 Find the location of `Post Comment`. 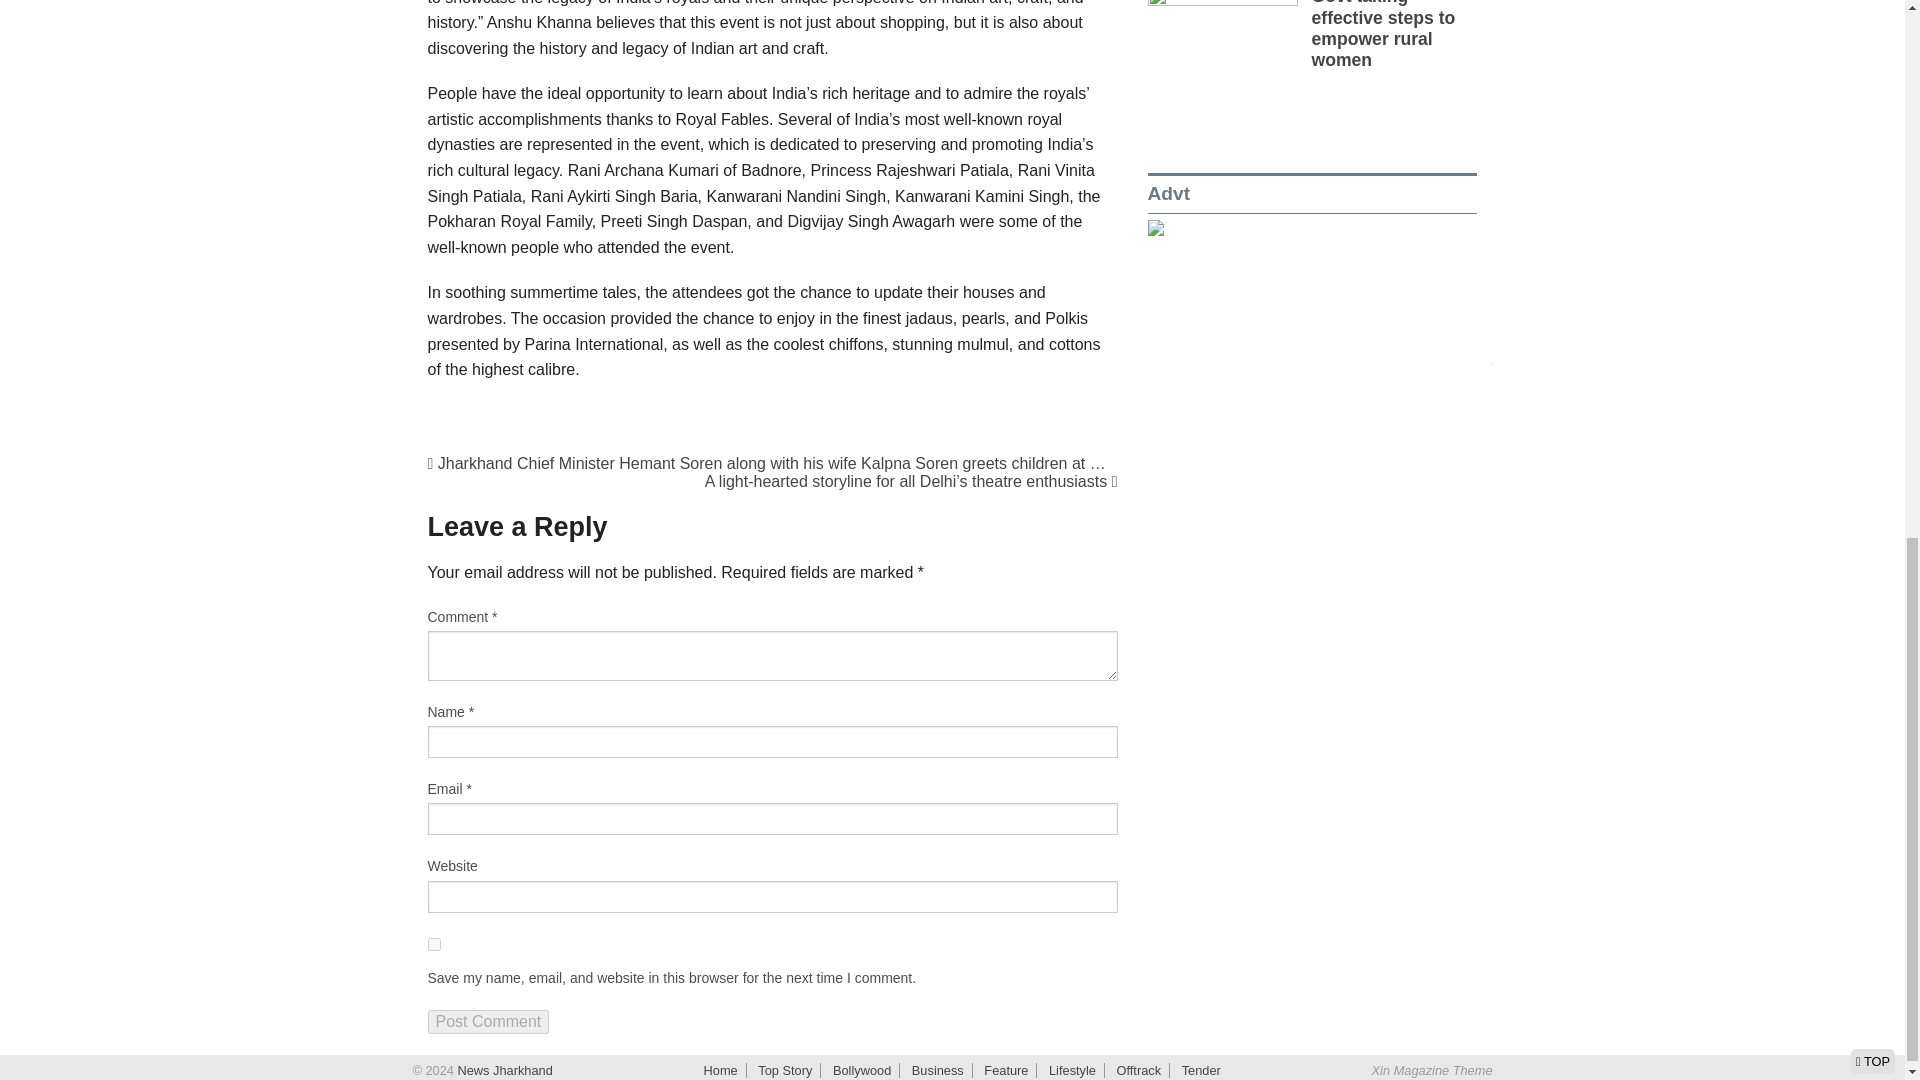

Post Comment is located at coordinates (488, 1021).